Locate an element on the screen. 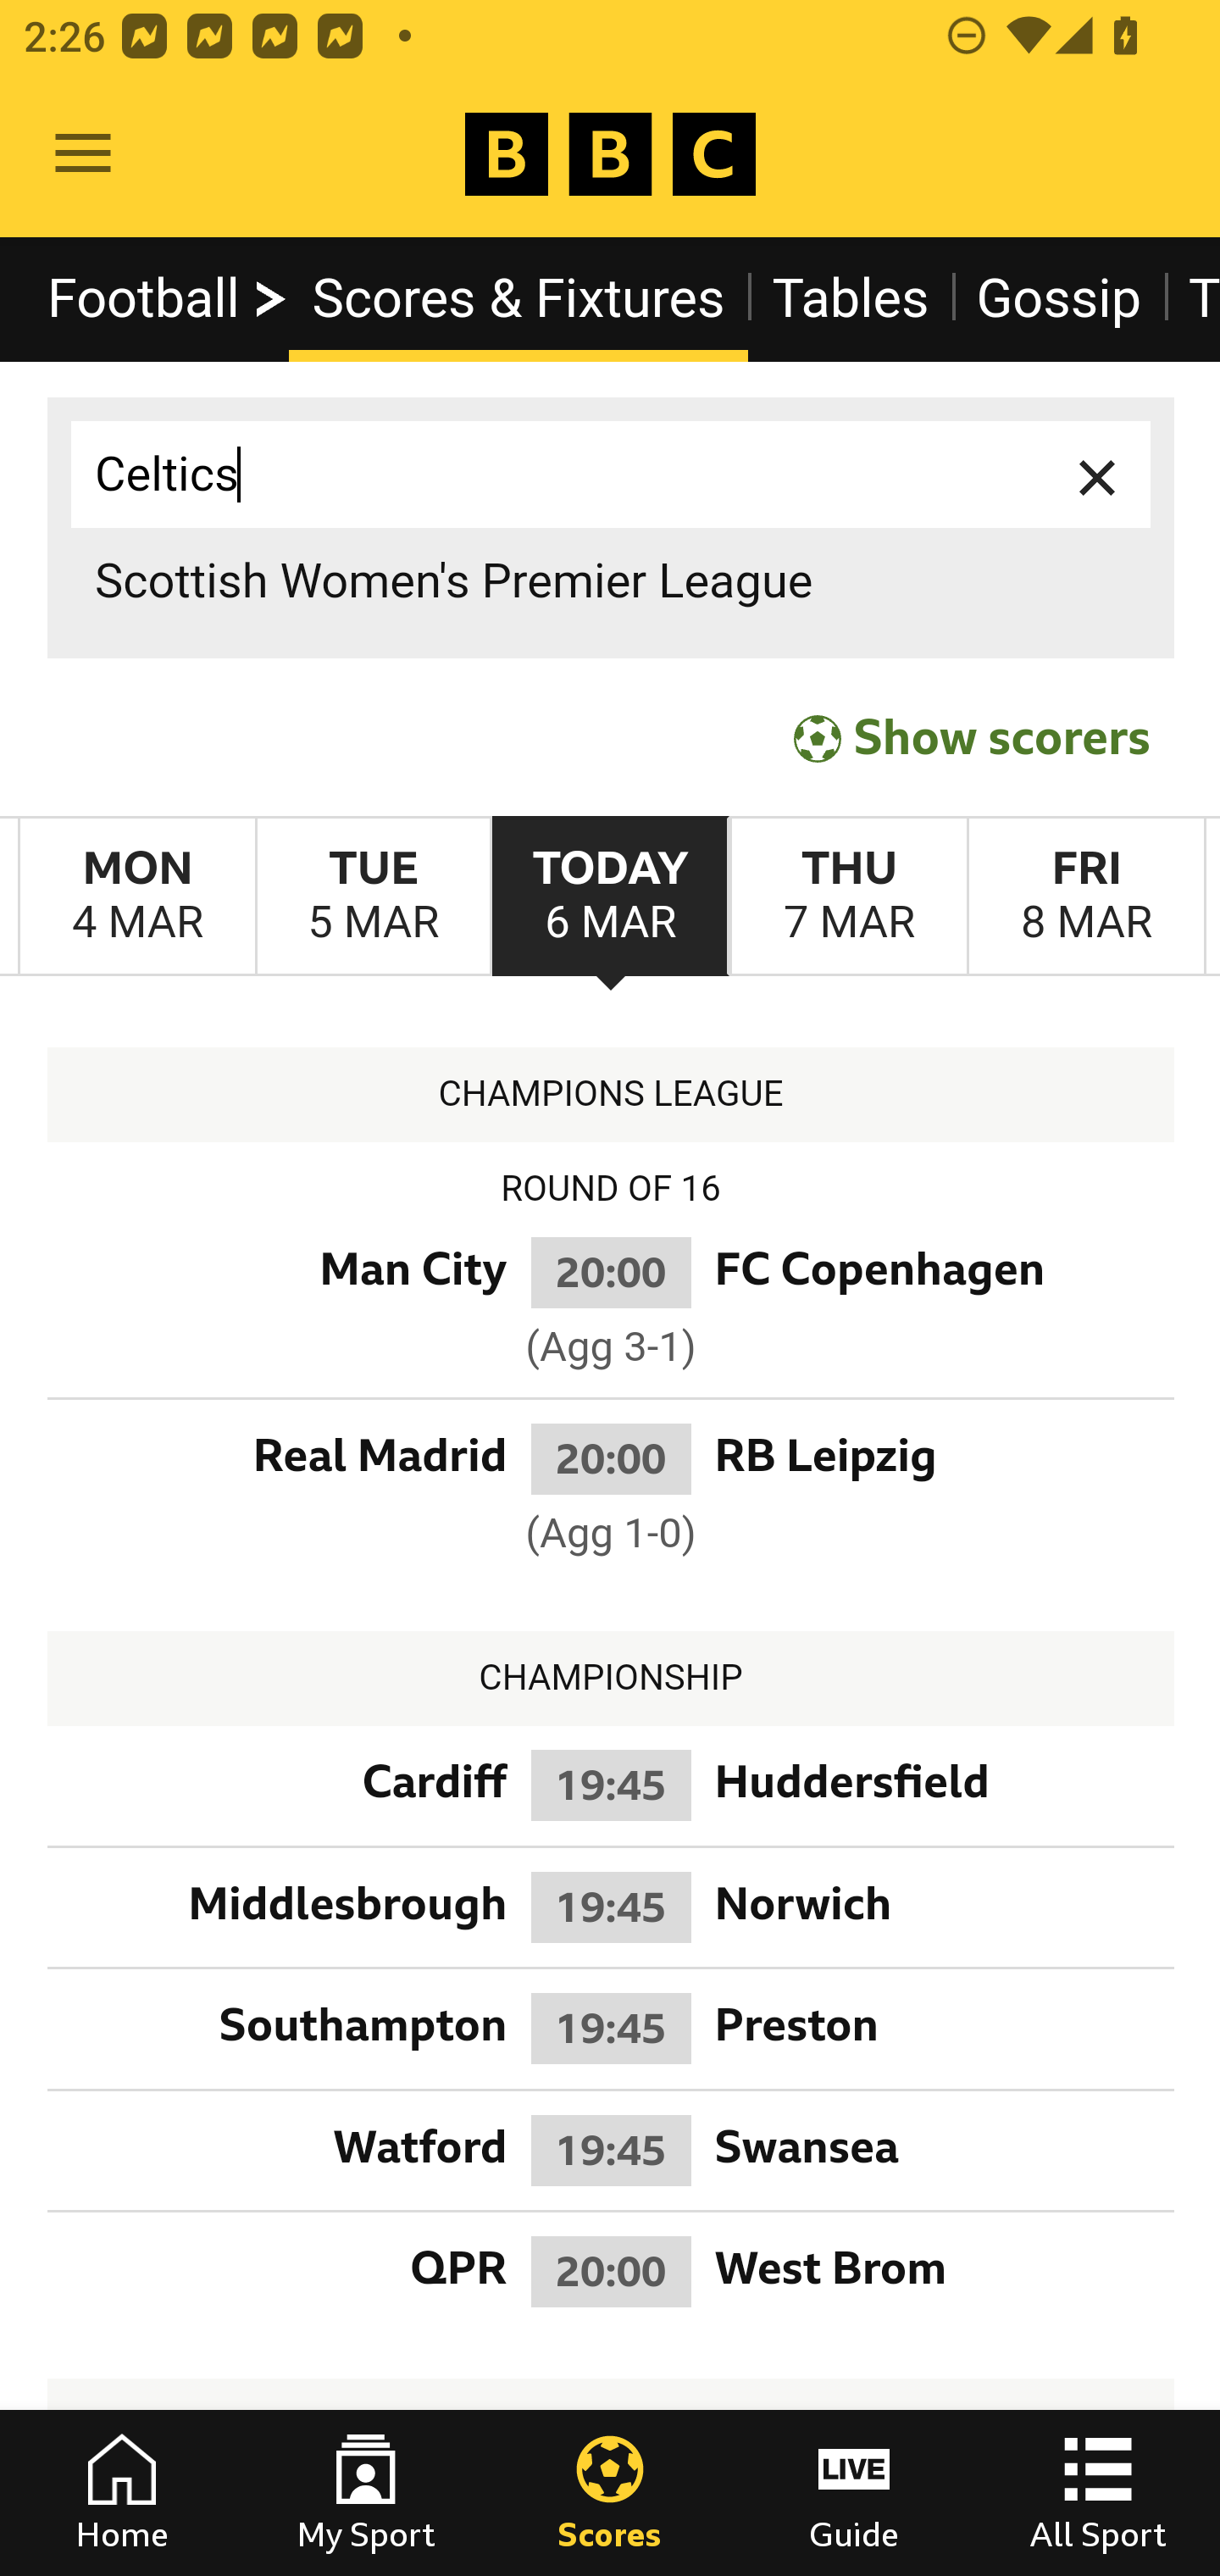  MondayMarch 4th Monday March 4th is located at coordinates (137, 897).